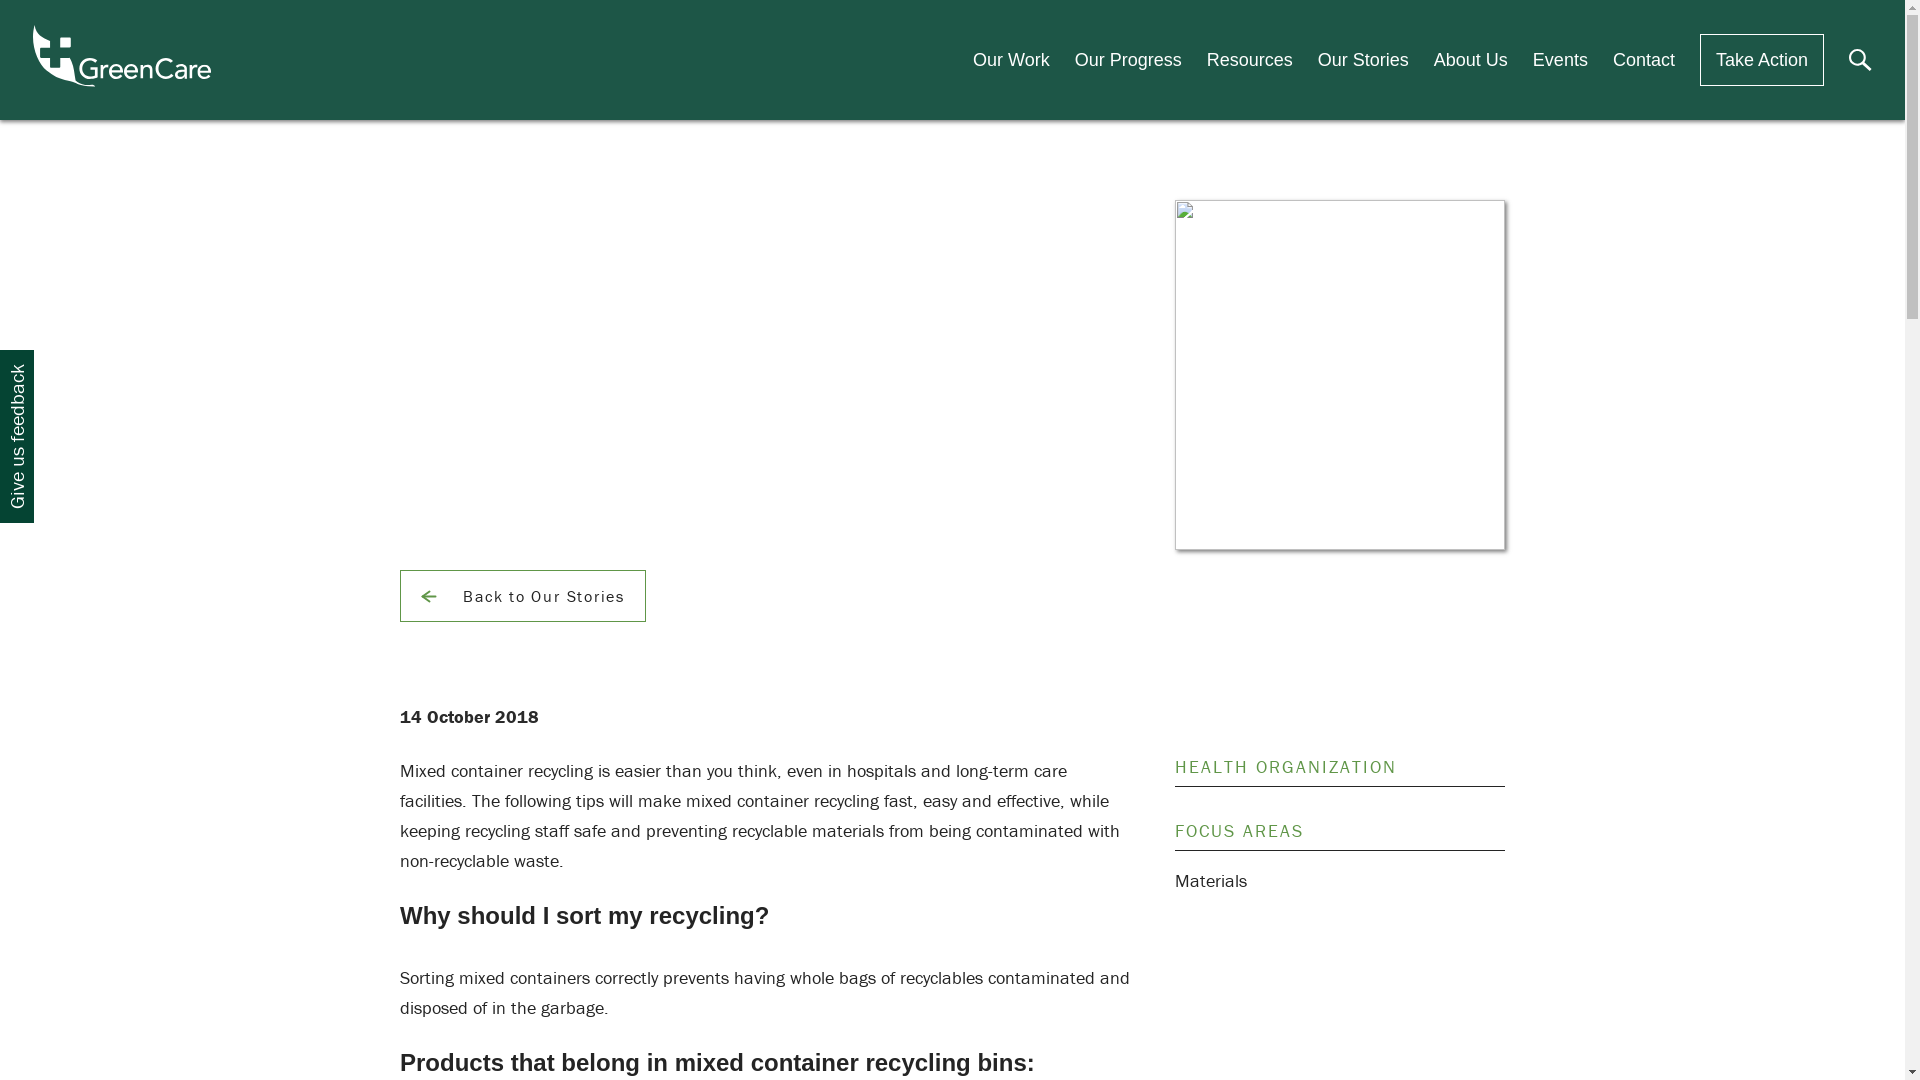  I want to click on Events, so click(1560, 60).